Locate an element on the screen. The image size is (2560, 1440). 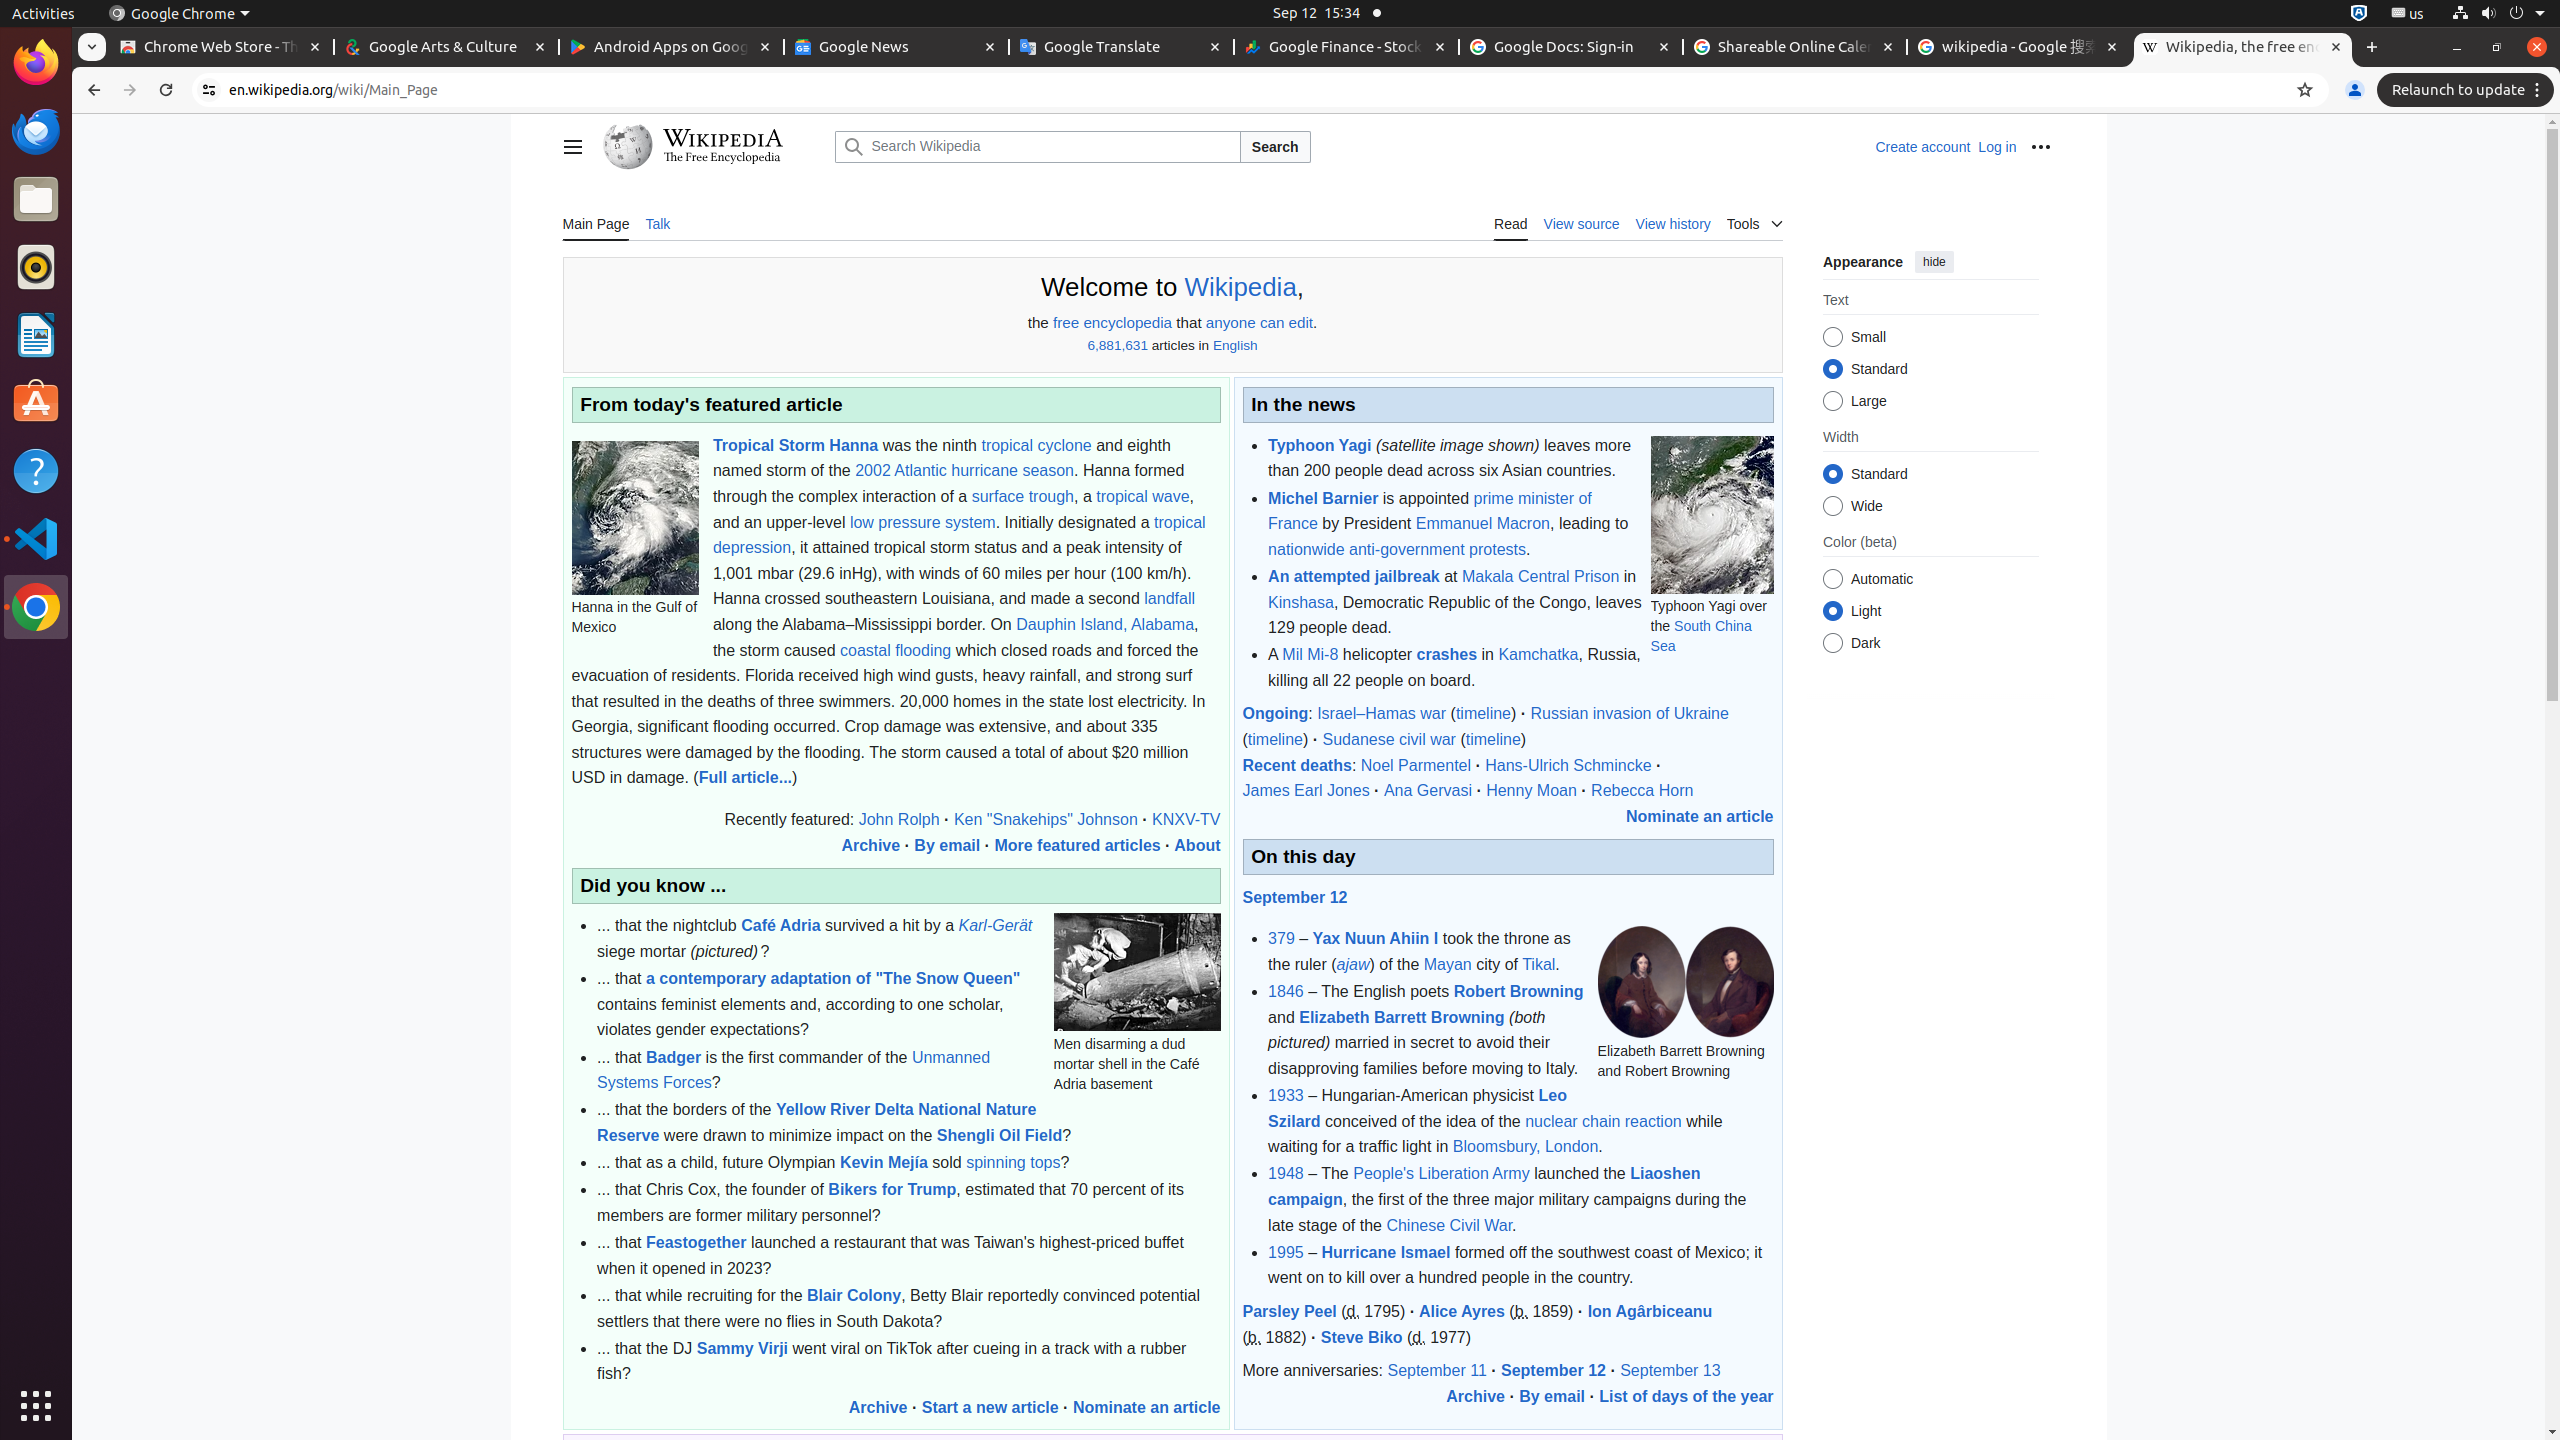
Feastogether is located at coordinates (696, 1243).